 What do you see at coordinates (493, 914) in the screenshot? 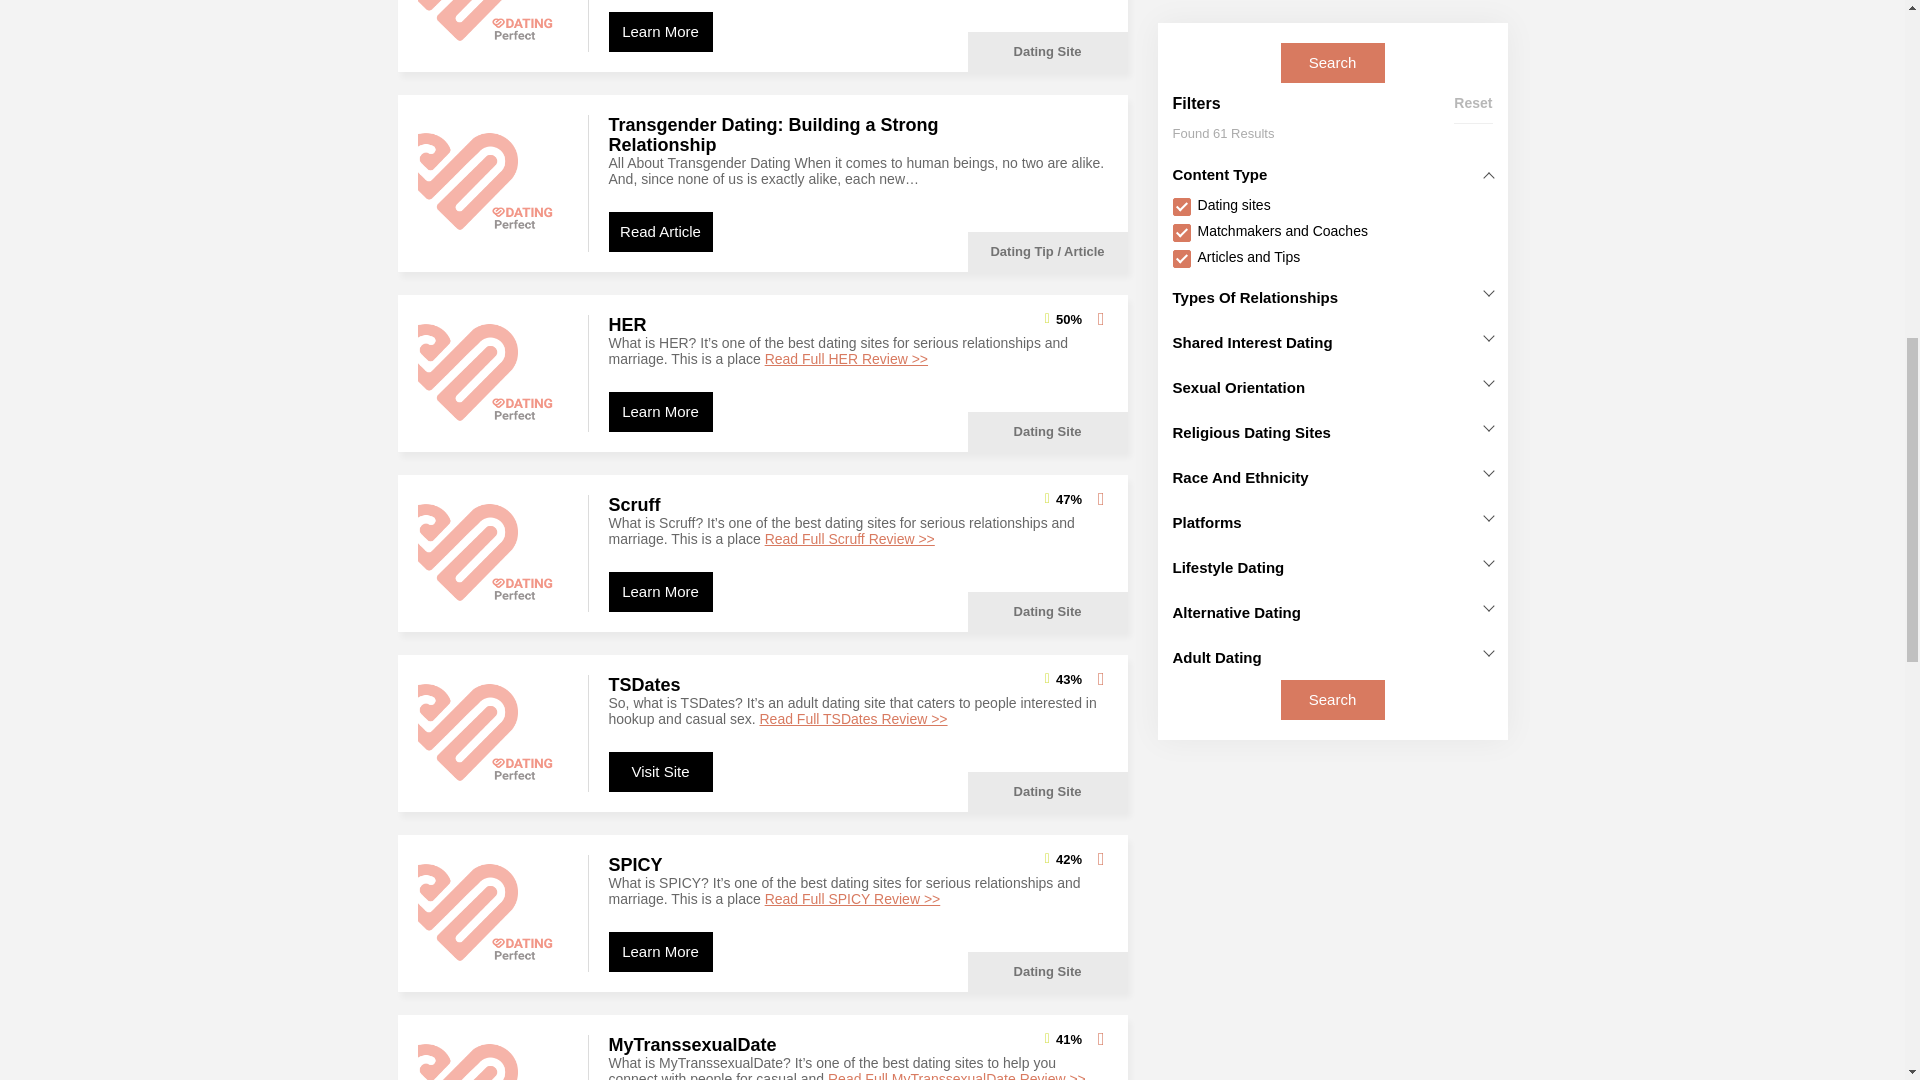
I see `SPICY` at bounding box center [493, 914].